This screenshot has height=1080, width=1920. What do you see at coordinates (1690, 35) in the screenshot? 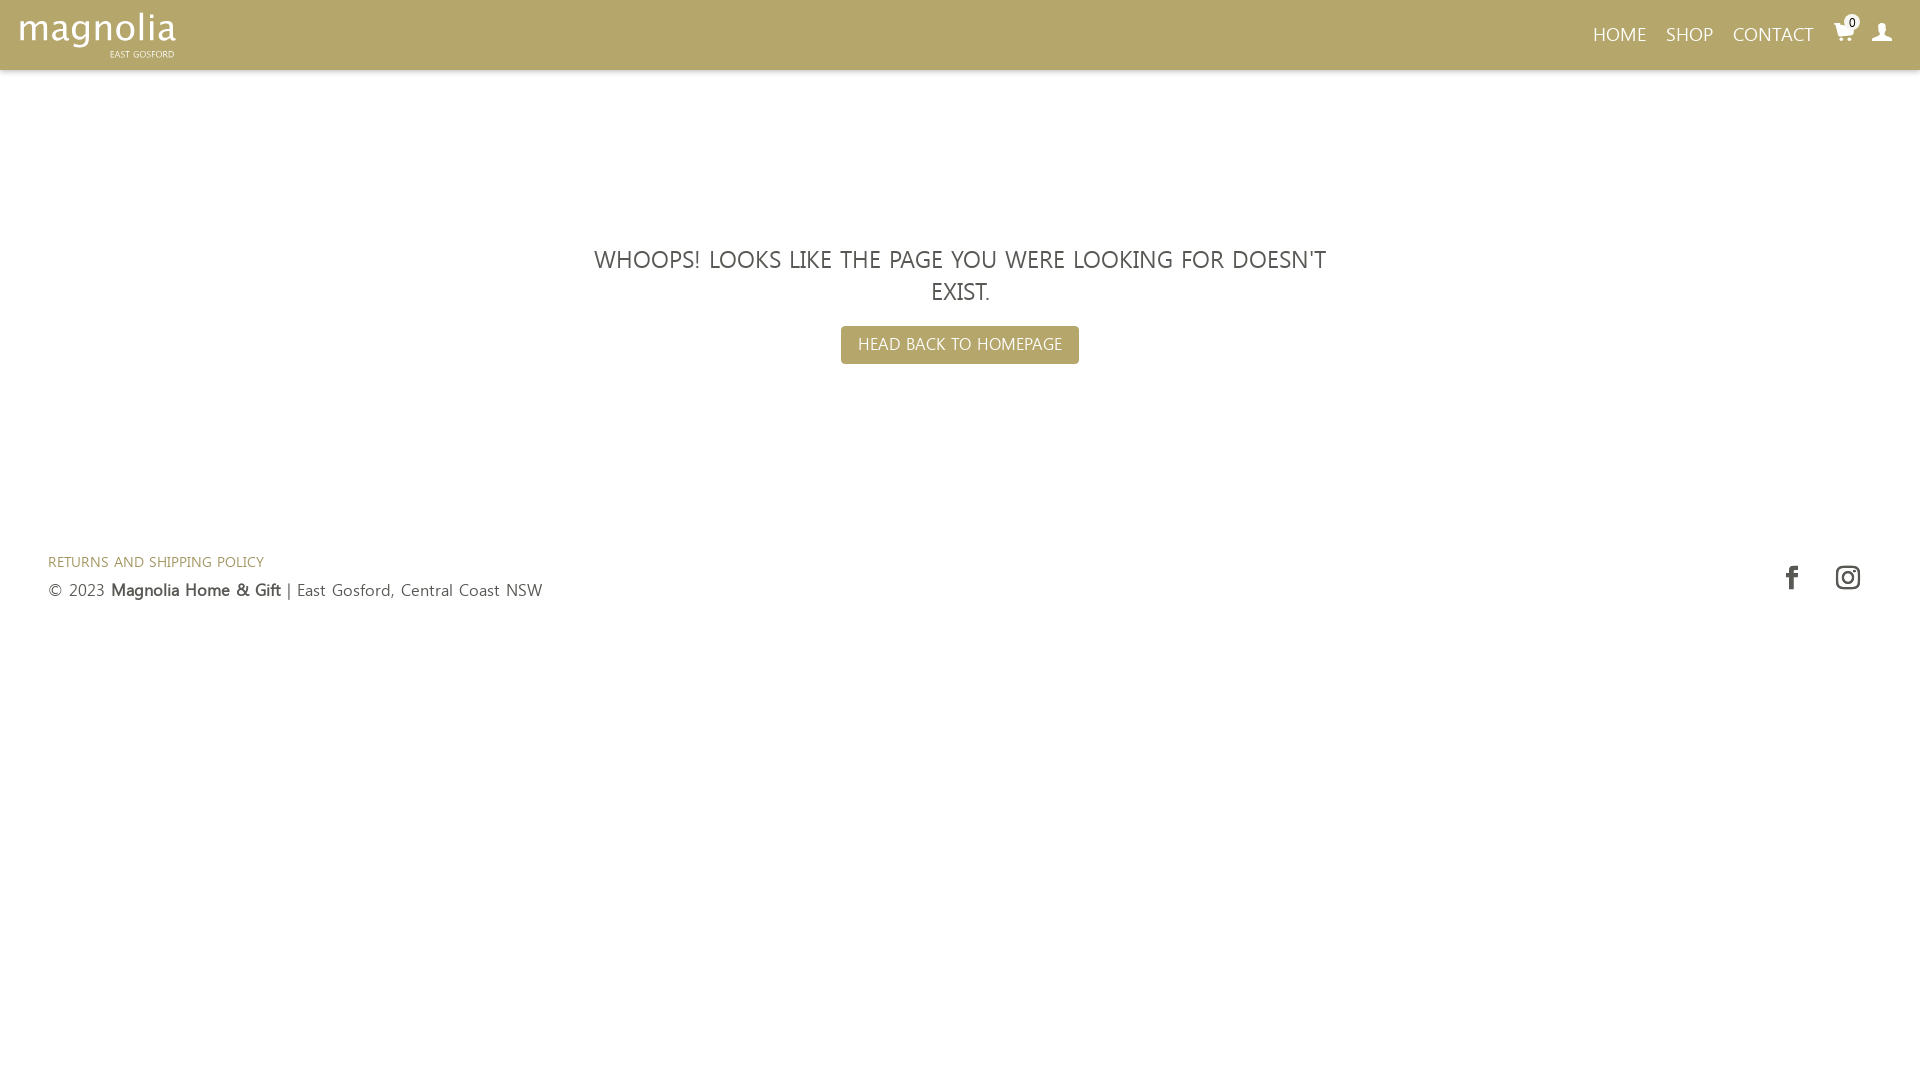
I see `SHOP` at bounding box center [1690, 35].